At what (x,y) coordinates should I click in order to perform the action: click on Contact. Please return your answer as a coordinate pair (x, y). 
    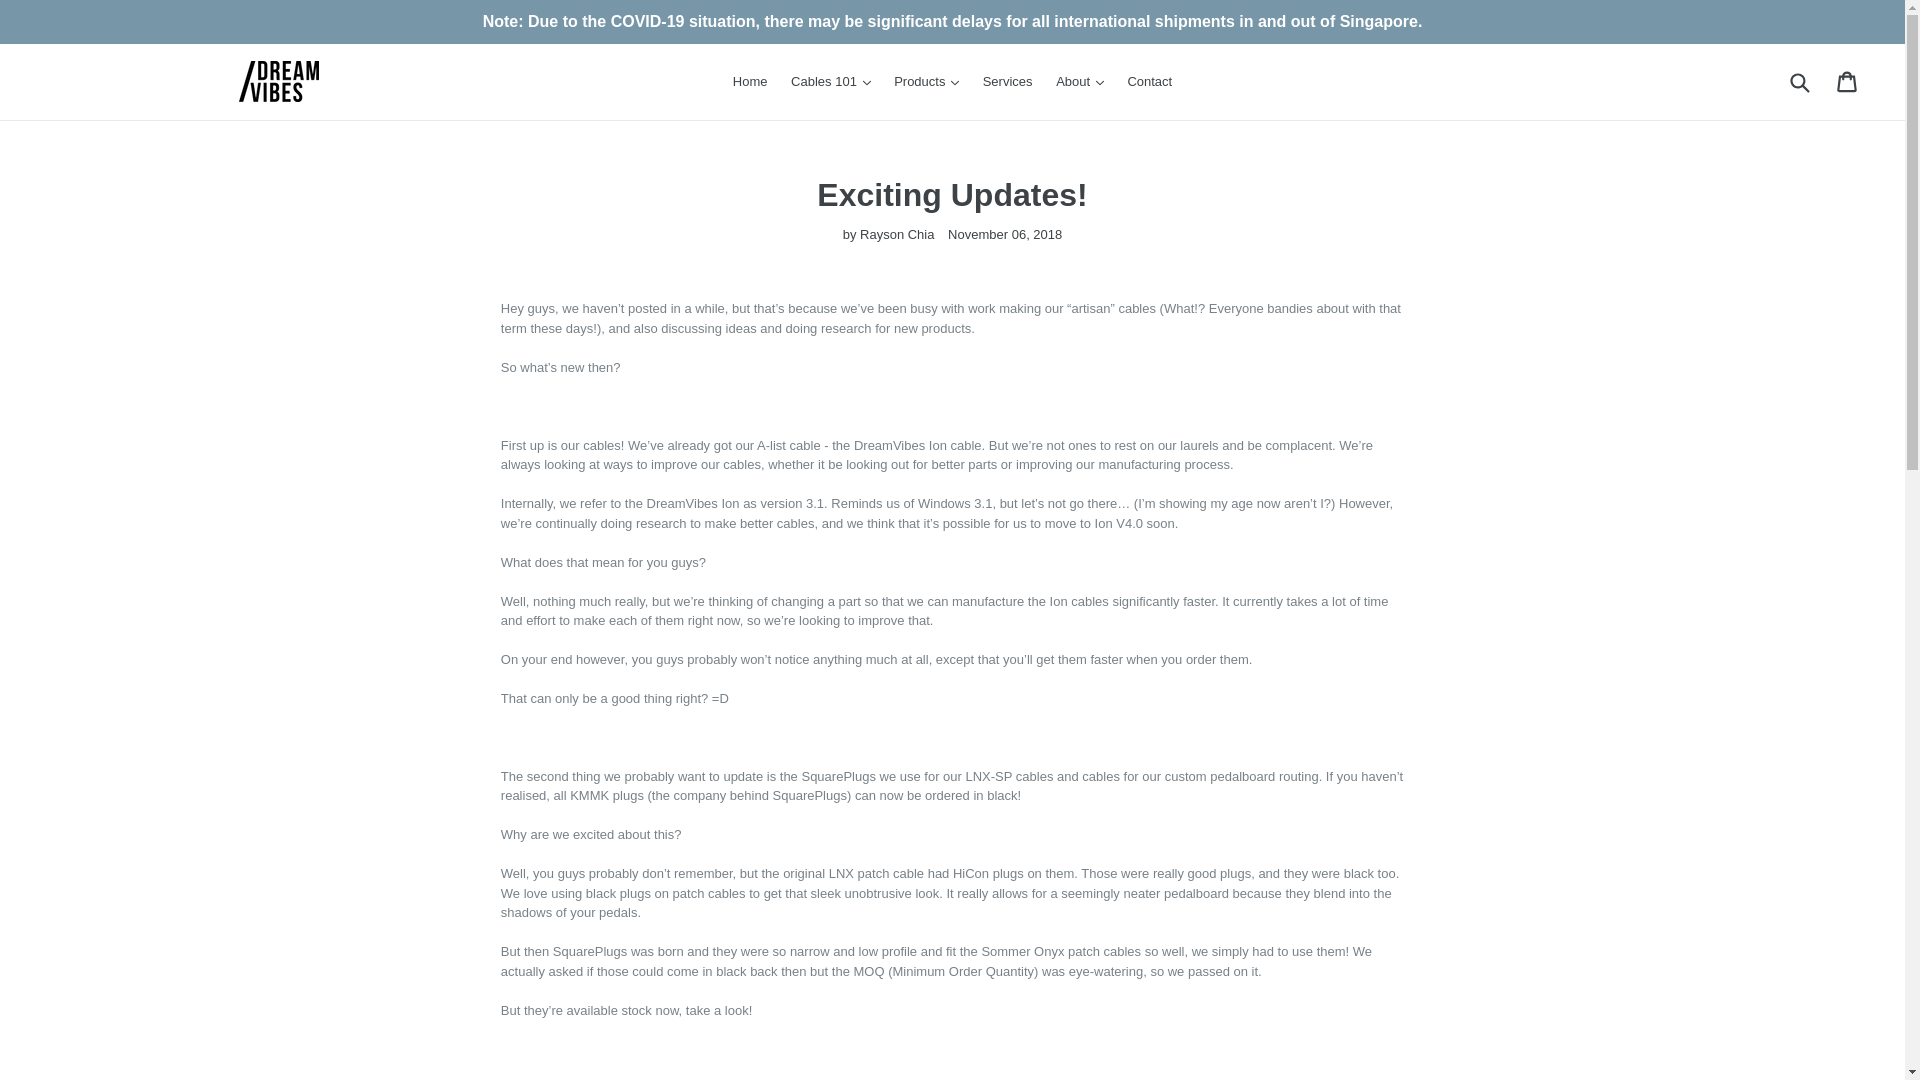
    Looking at the image, I should click on (1150, 82).